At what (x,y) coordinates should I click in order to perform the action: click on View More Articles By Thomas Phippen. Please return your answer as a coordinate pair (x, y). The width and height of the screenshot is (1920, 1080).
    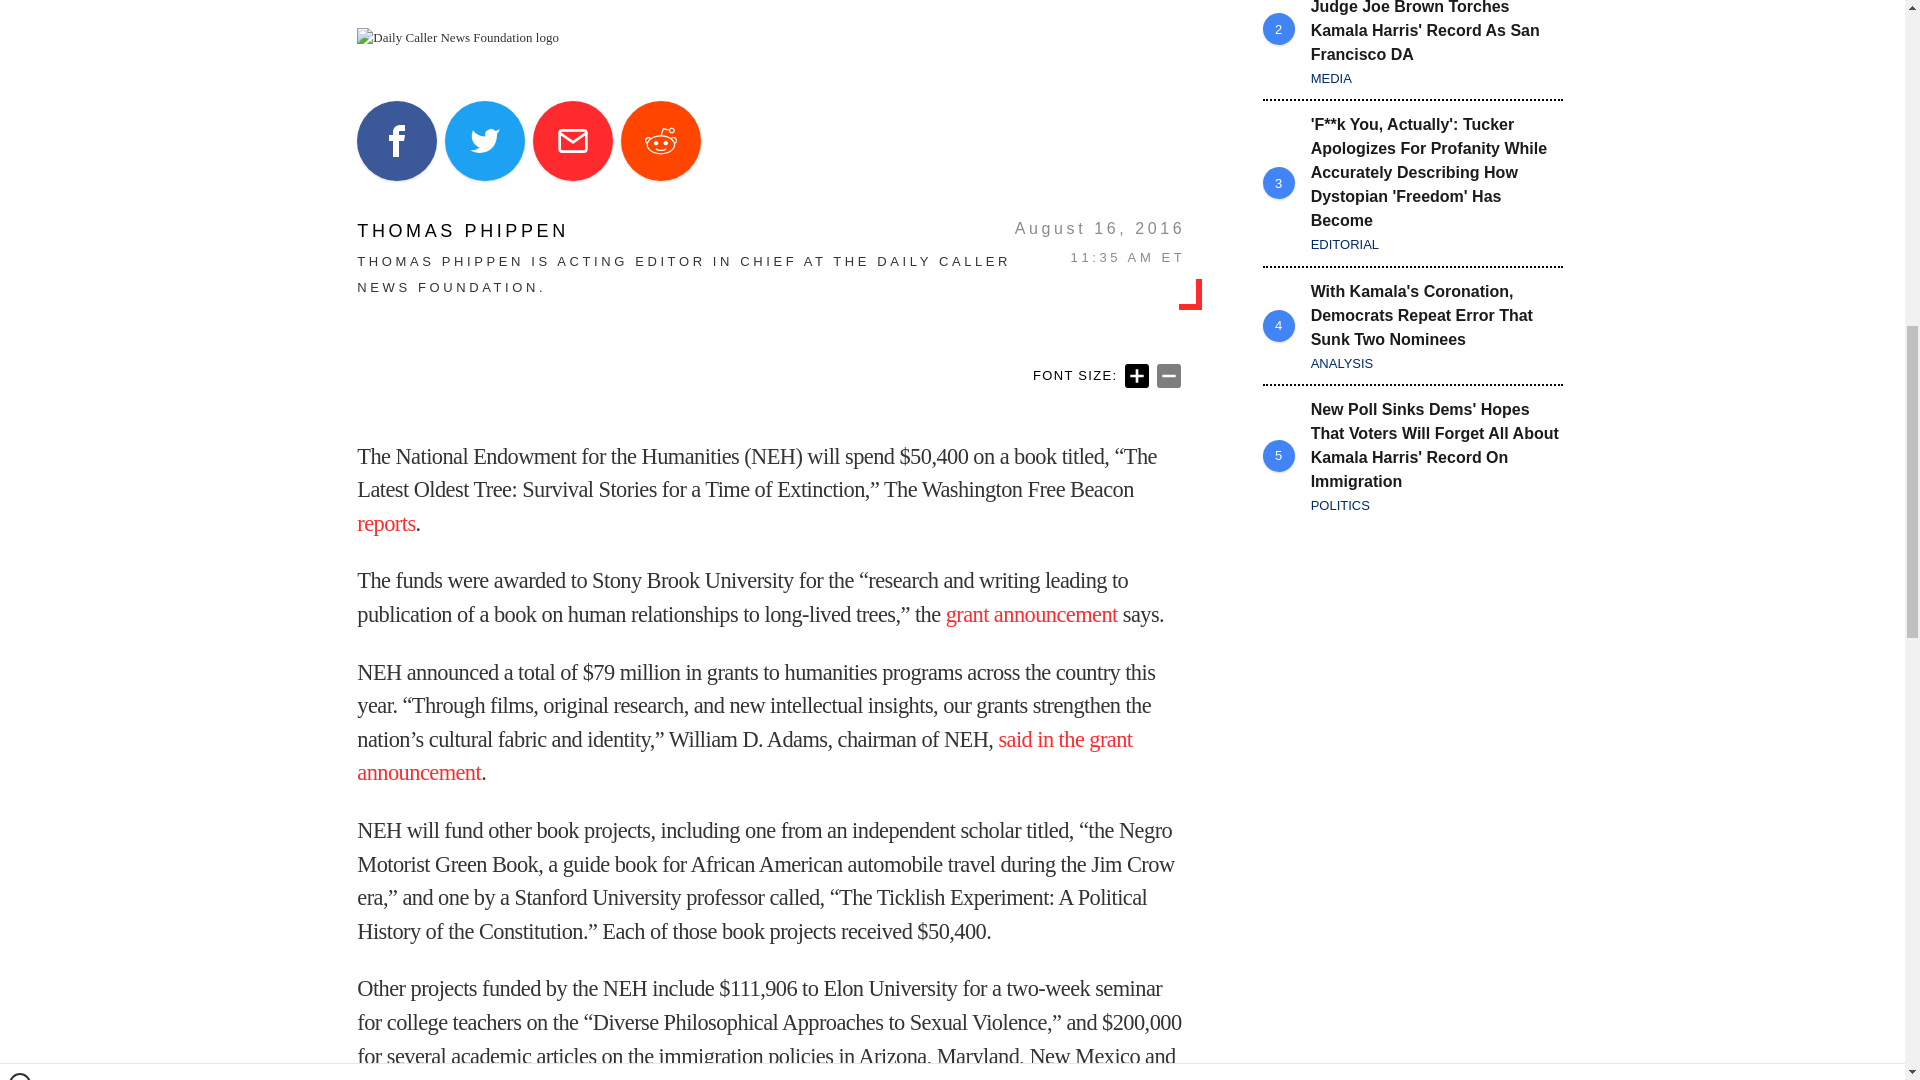
    Looking at the image, I should click on (685, 230).